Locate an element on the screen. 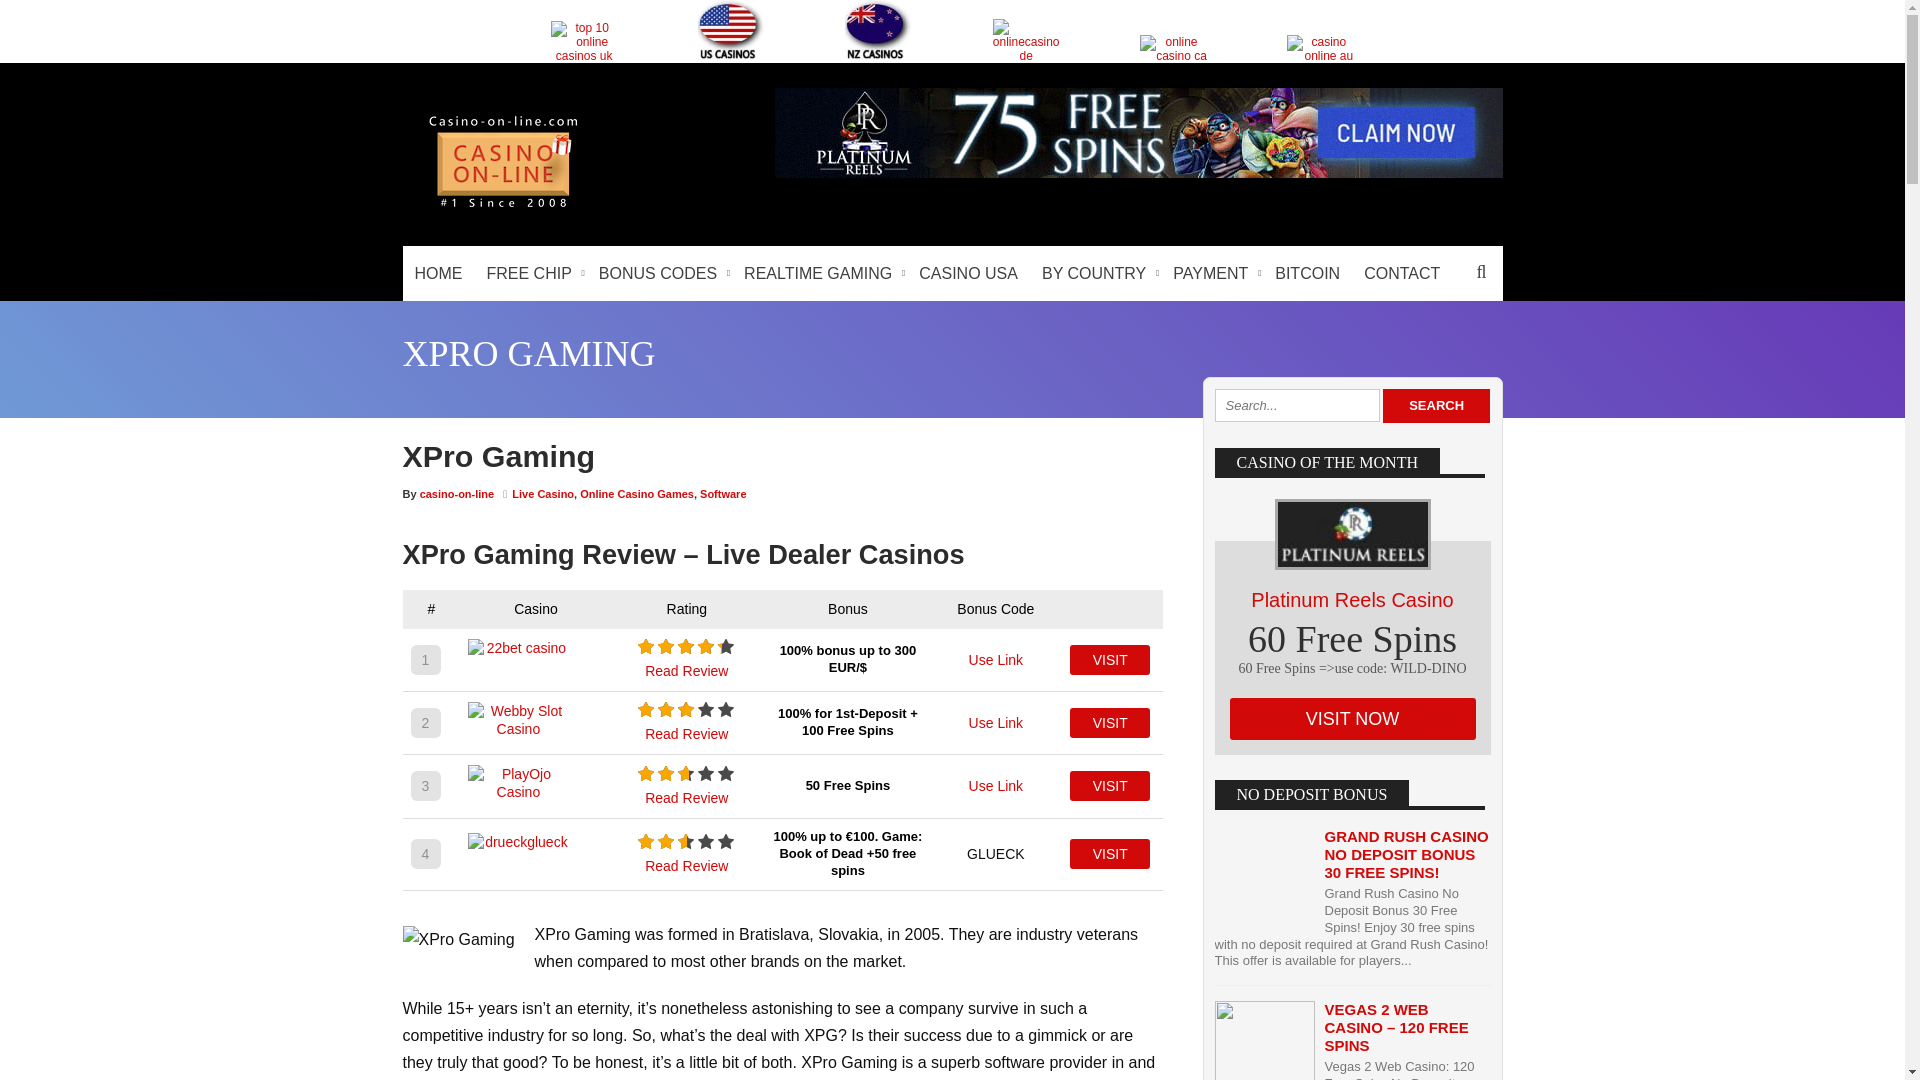 The width and height of the screenshot is (1920, 1080). HOME is located at coordinates (438, 274).